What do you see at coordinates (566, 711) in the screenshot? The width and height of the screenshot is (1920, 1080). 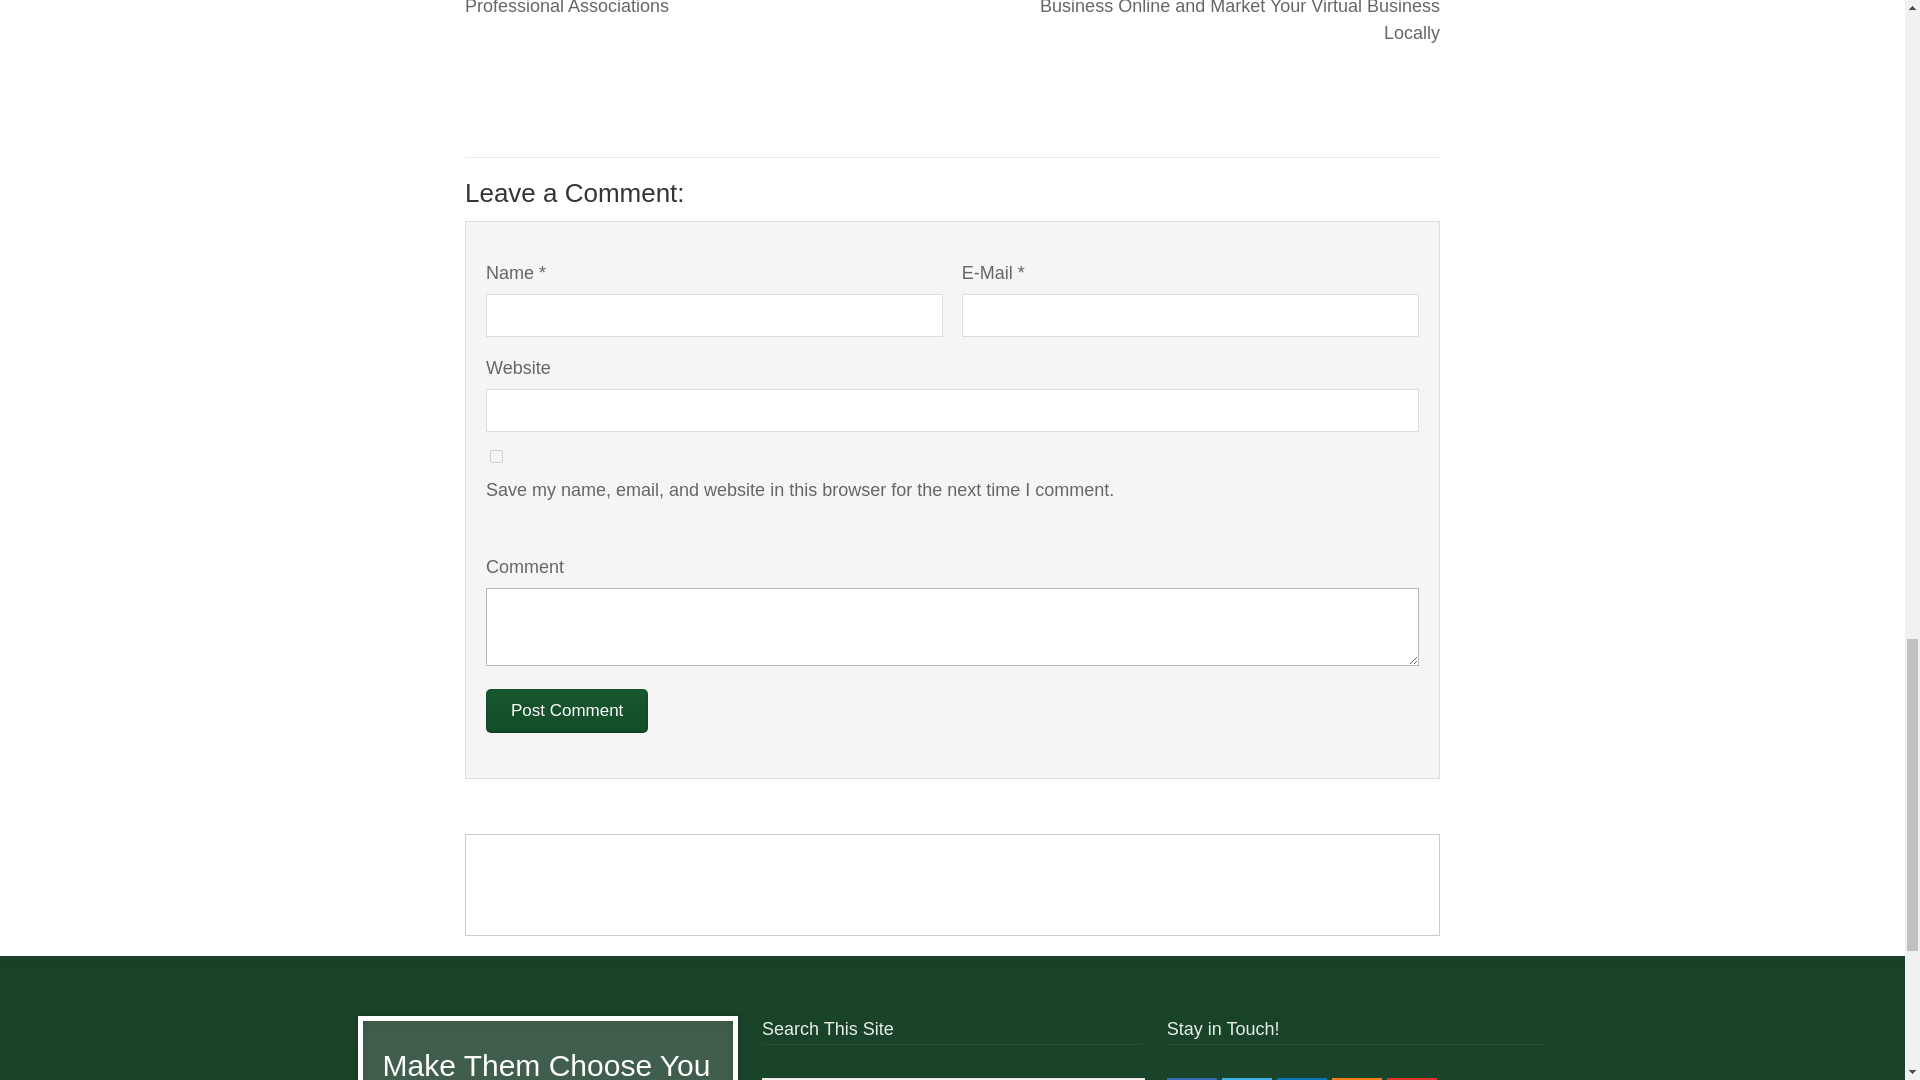 I see `Post Comment` at bounding box center [566, 711].